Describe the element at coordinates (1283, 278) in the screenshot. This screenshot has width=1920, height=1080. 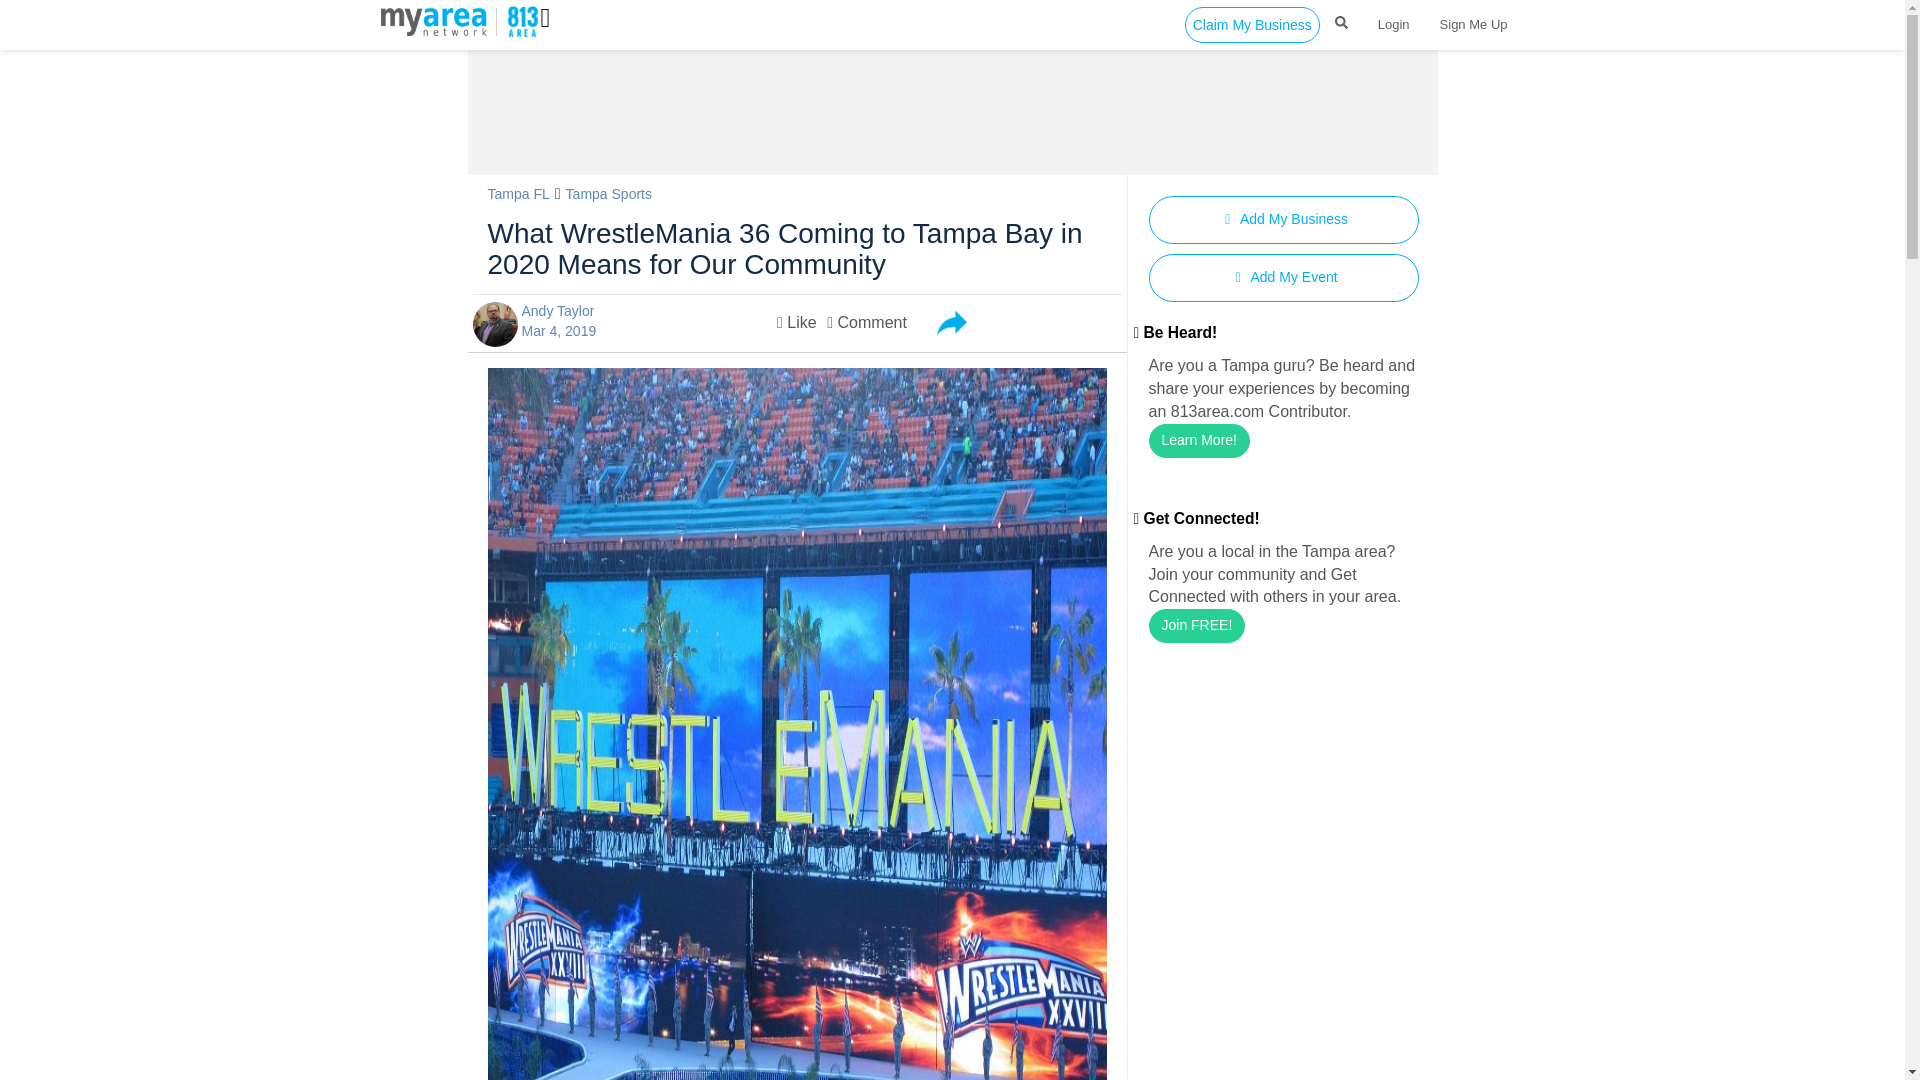
I see `Add Events` at that location.